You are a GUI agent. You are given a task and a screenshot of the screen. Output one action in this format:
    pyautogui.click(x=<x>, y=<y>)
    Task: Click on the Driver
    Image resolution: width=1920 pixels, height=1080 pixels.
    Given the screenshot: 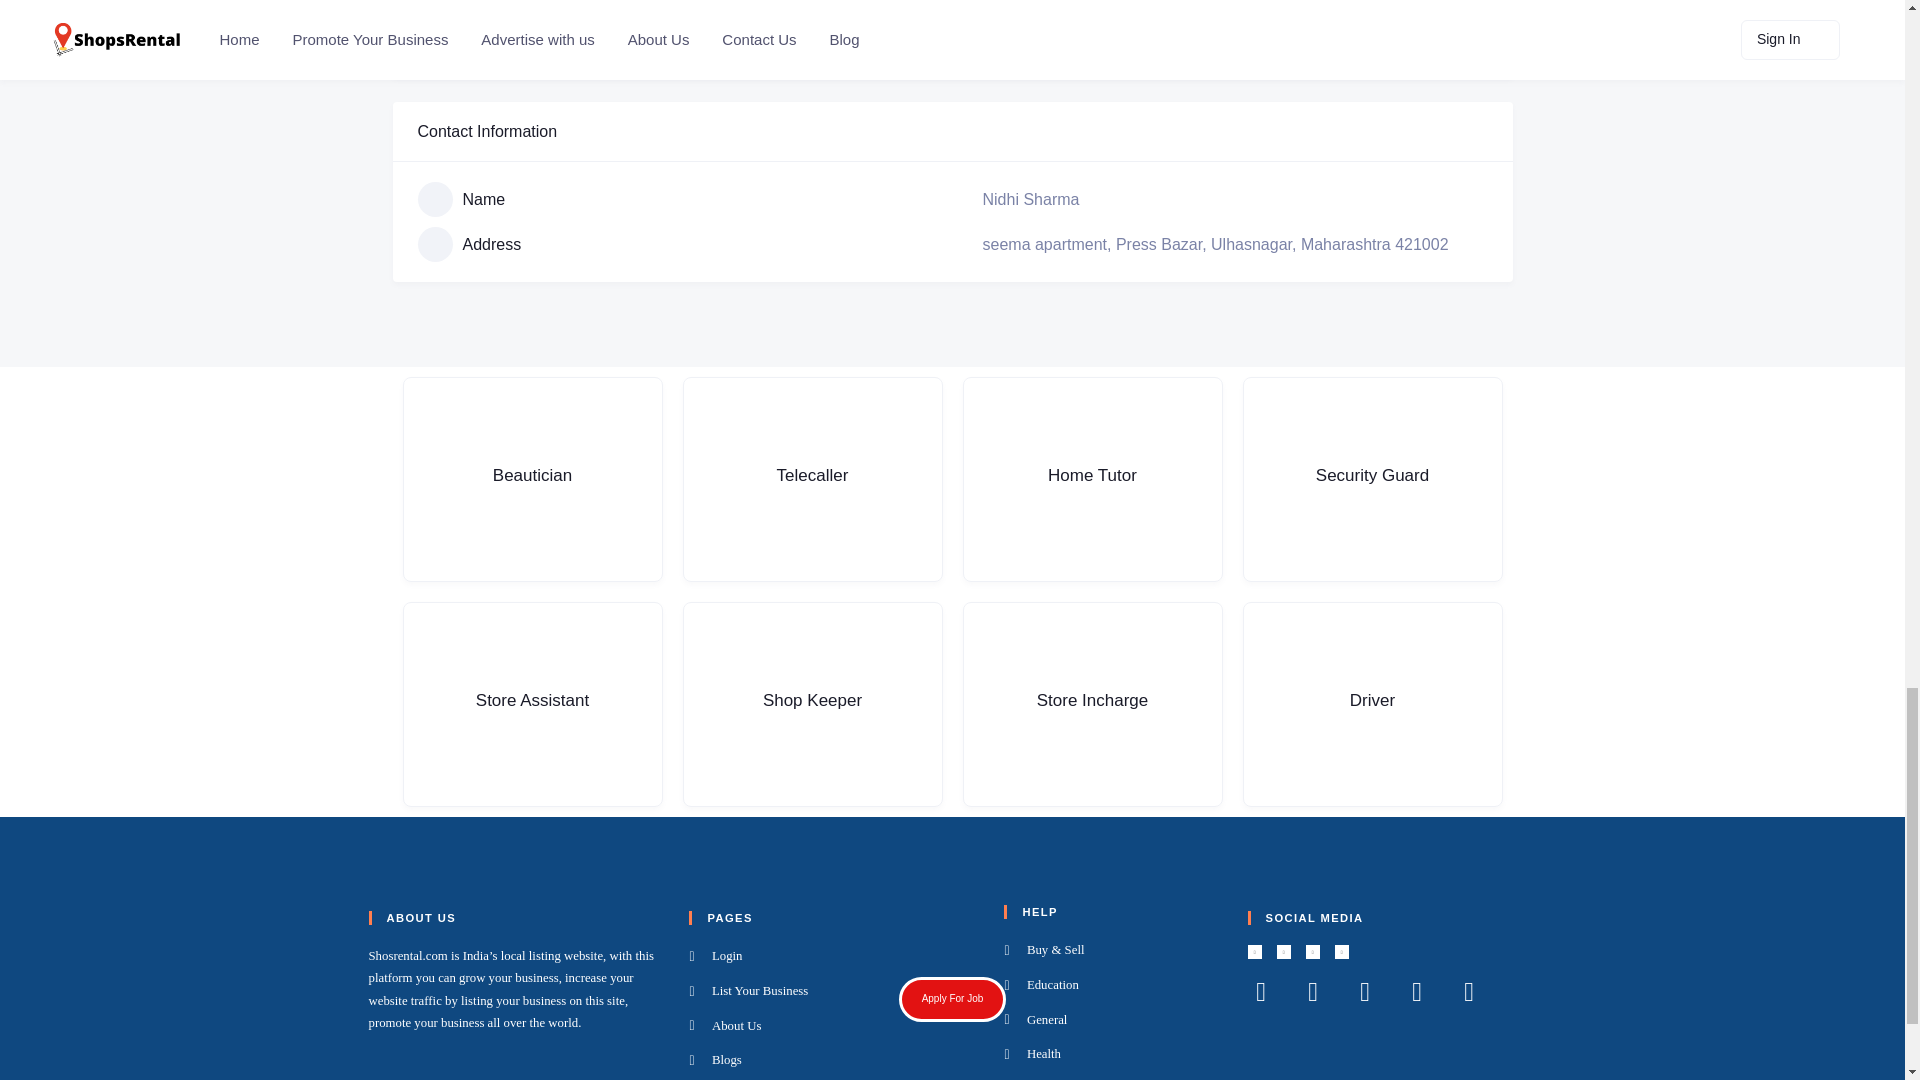 What is the action you would take?
    pyautogui.click(x=1372, y=704)
    